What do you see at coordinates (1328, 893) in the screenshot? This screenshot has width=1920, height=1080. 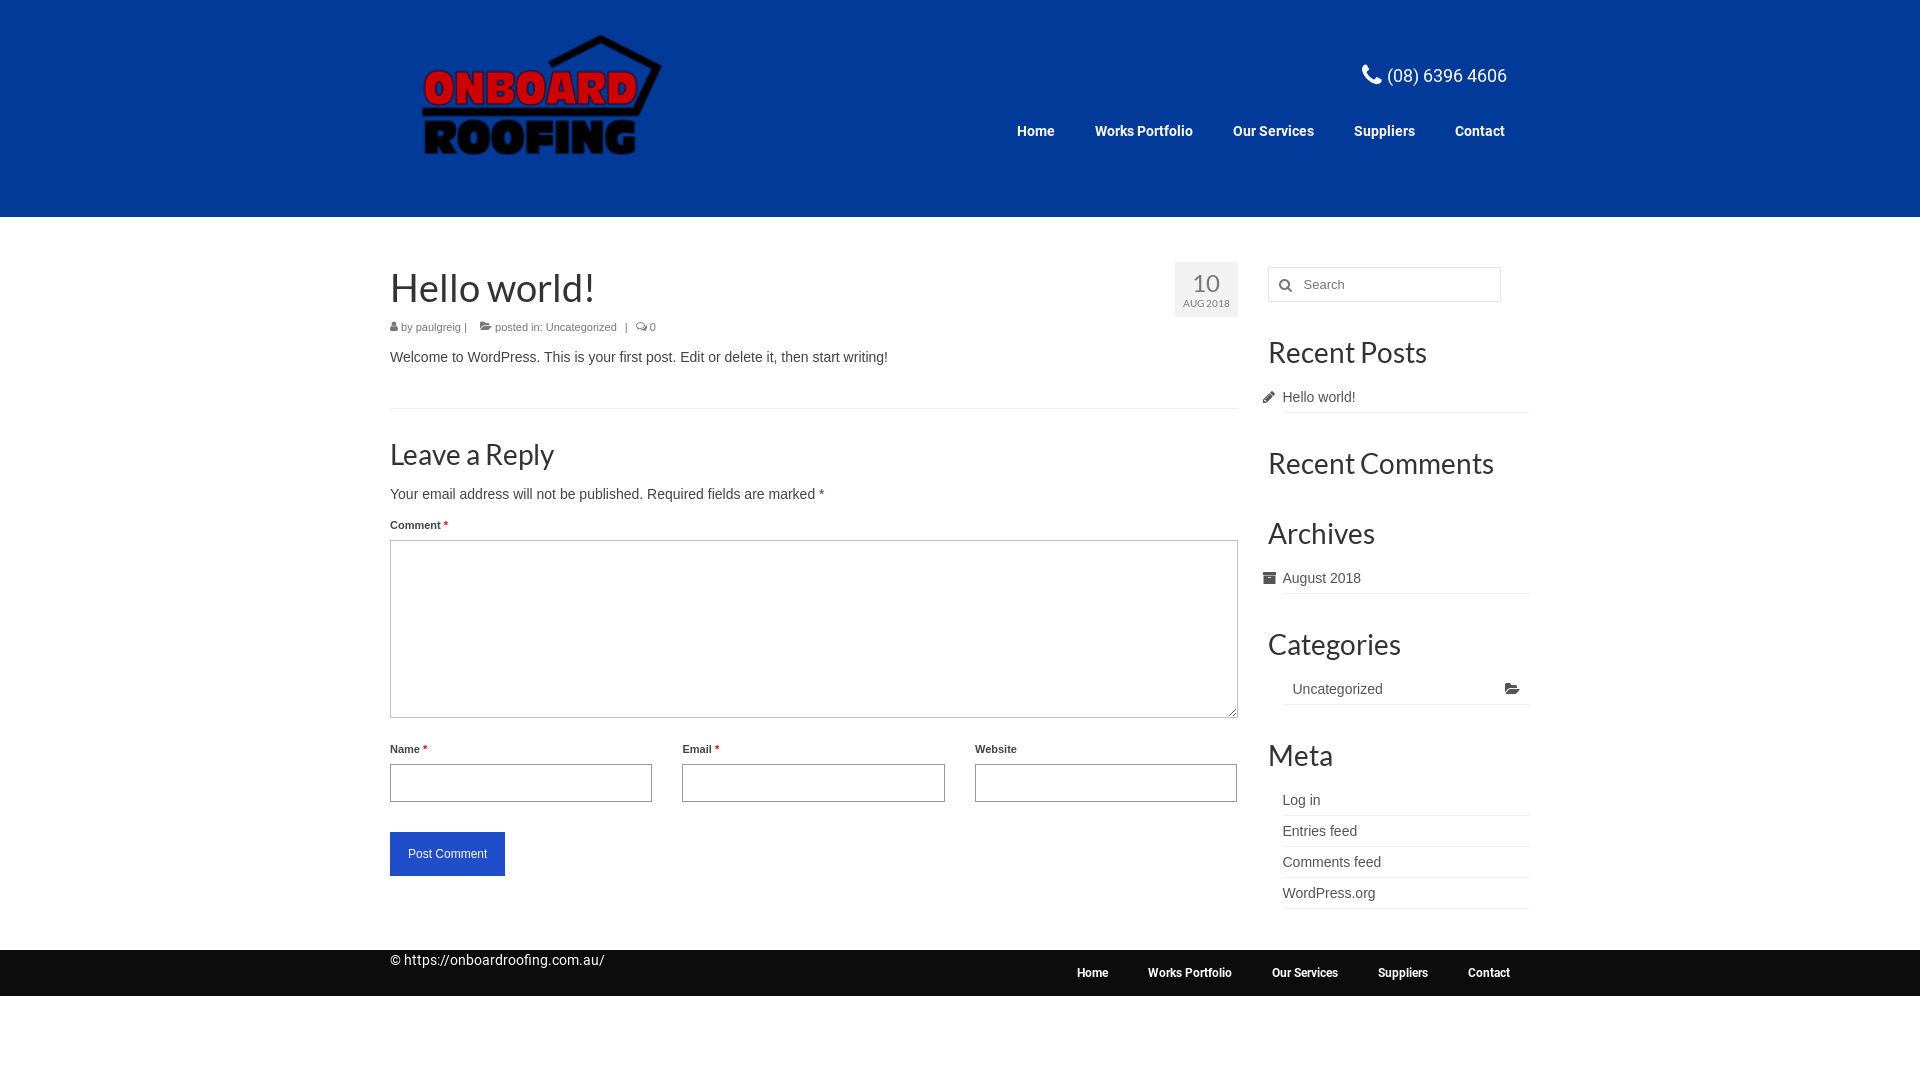 I see `WordPress.org` at bounding box center [1328, 893].